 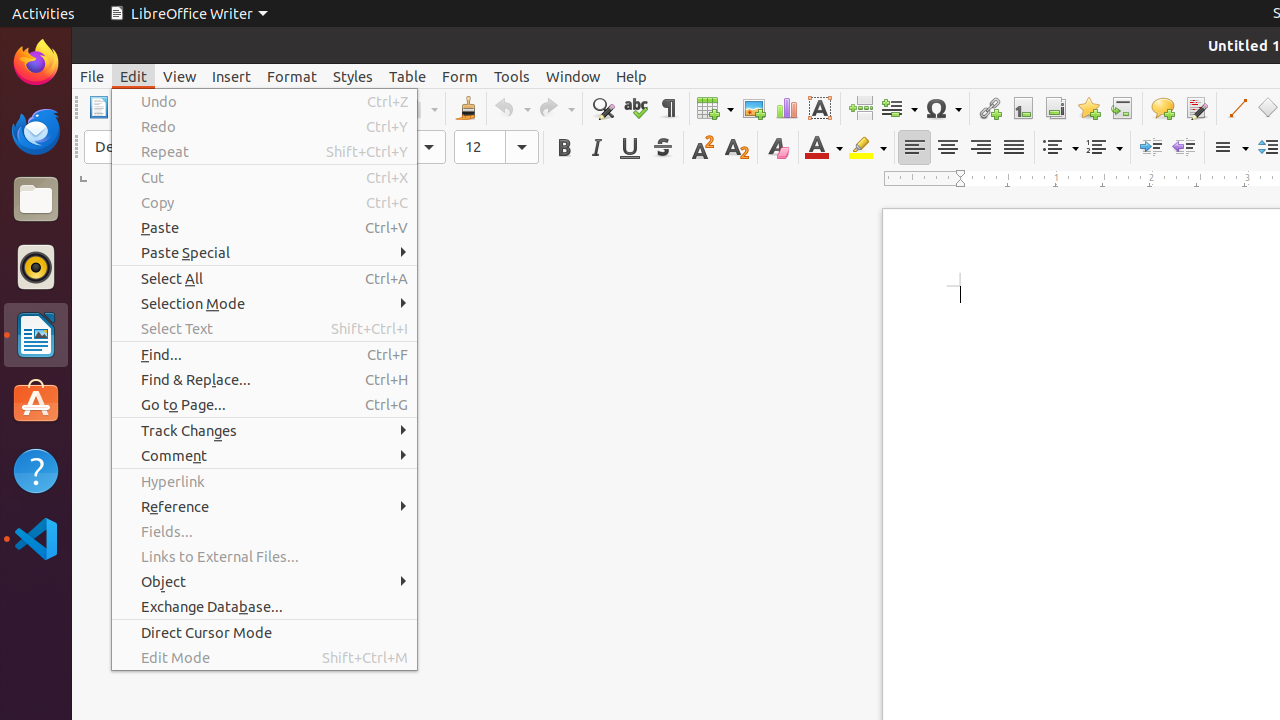 What do you see at coordinates (264, 582) in the screenshot?
I see `Object` at bounding box center [264, 582].